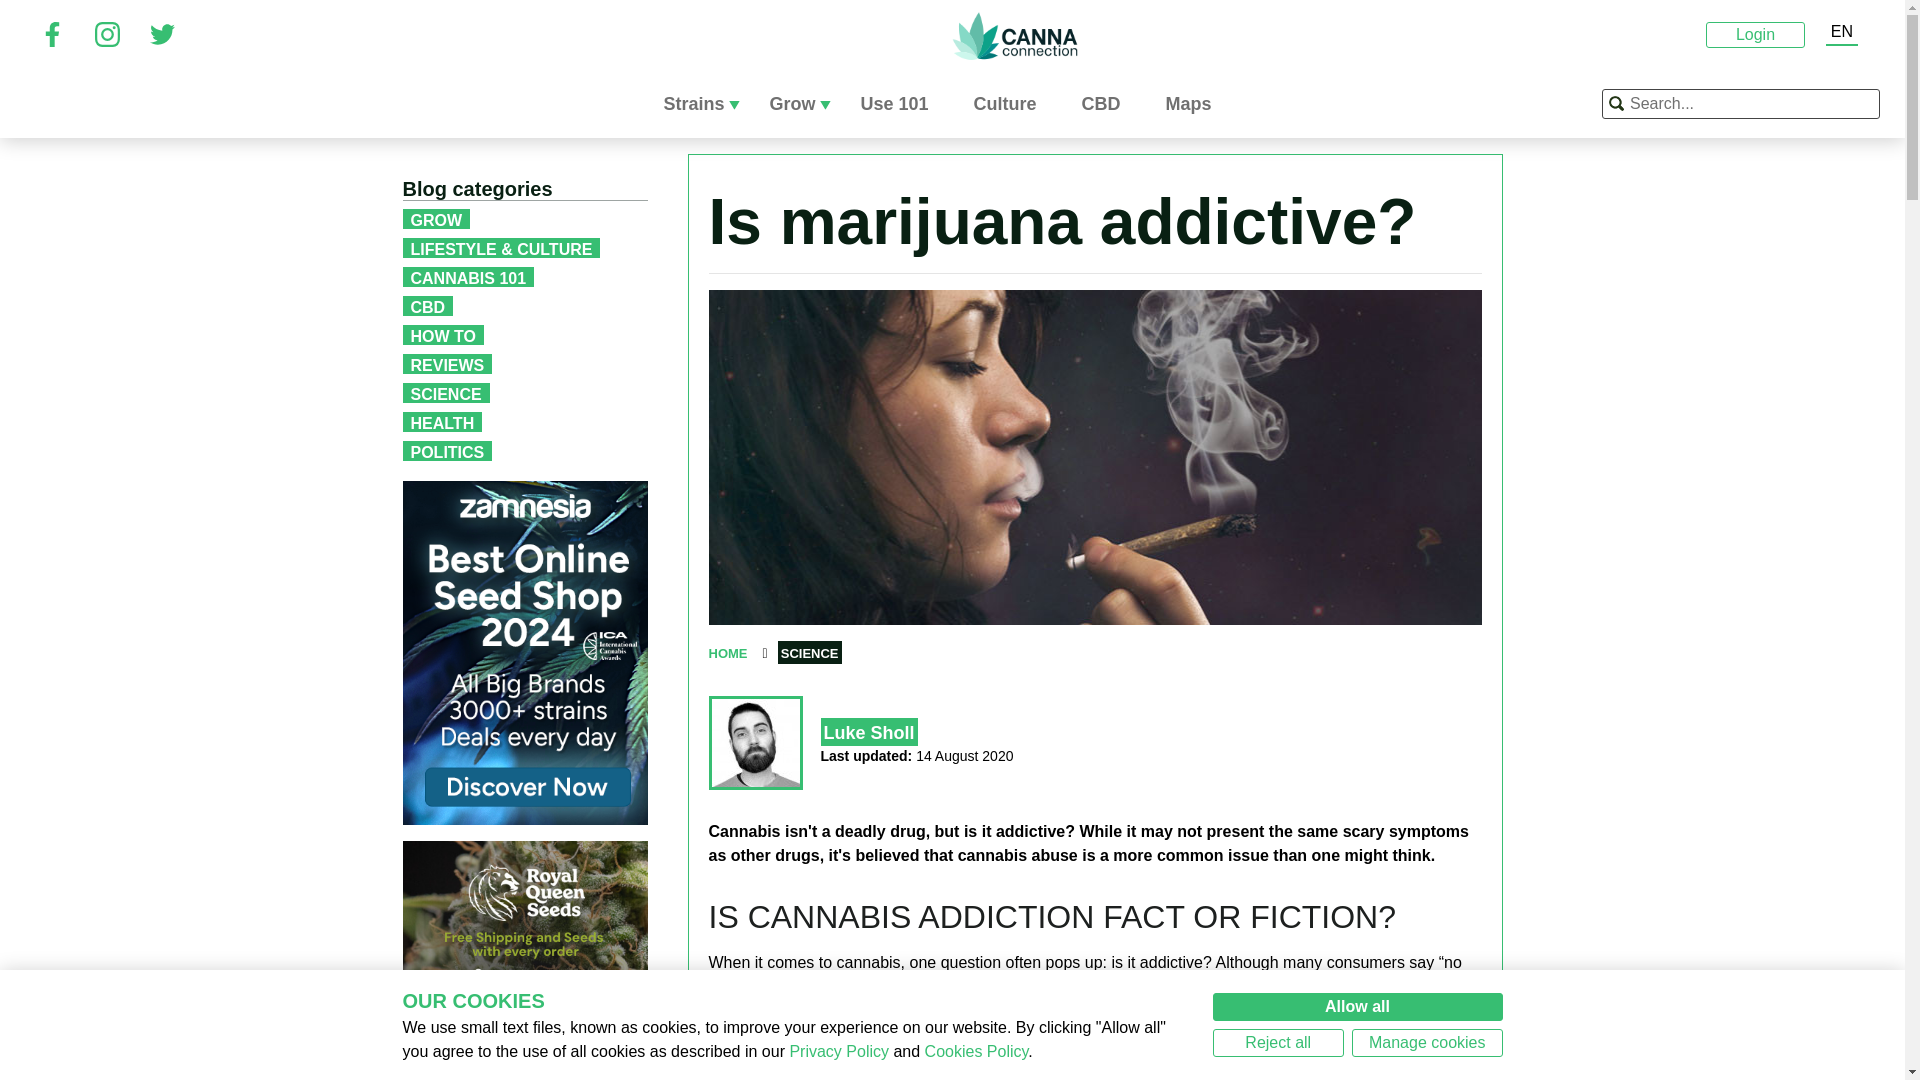 The height and width of the screenshot is (1080, 1920). Describe the element at coordinates (700, 104) in the screenshot. I see `Strains` at that location.